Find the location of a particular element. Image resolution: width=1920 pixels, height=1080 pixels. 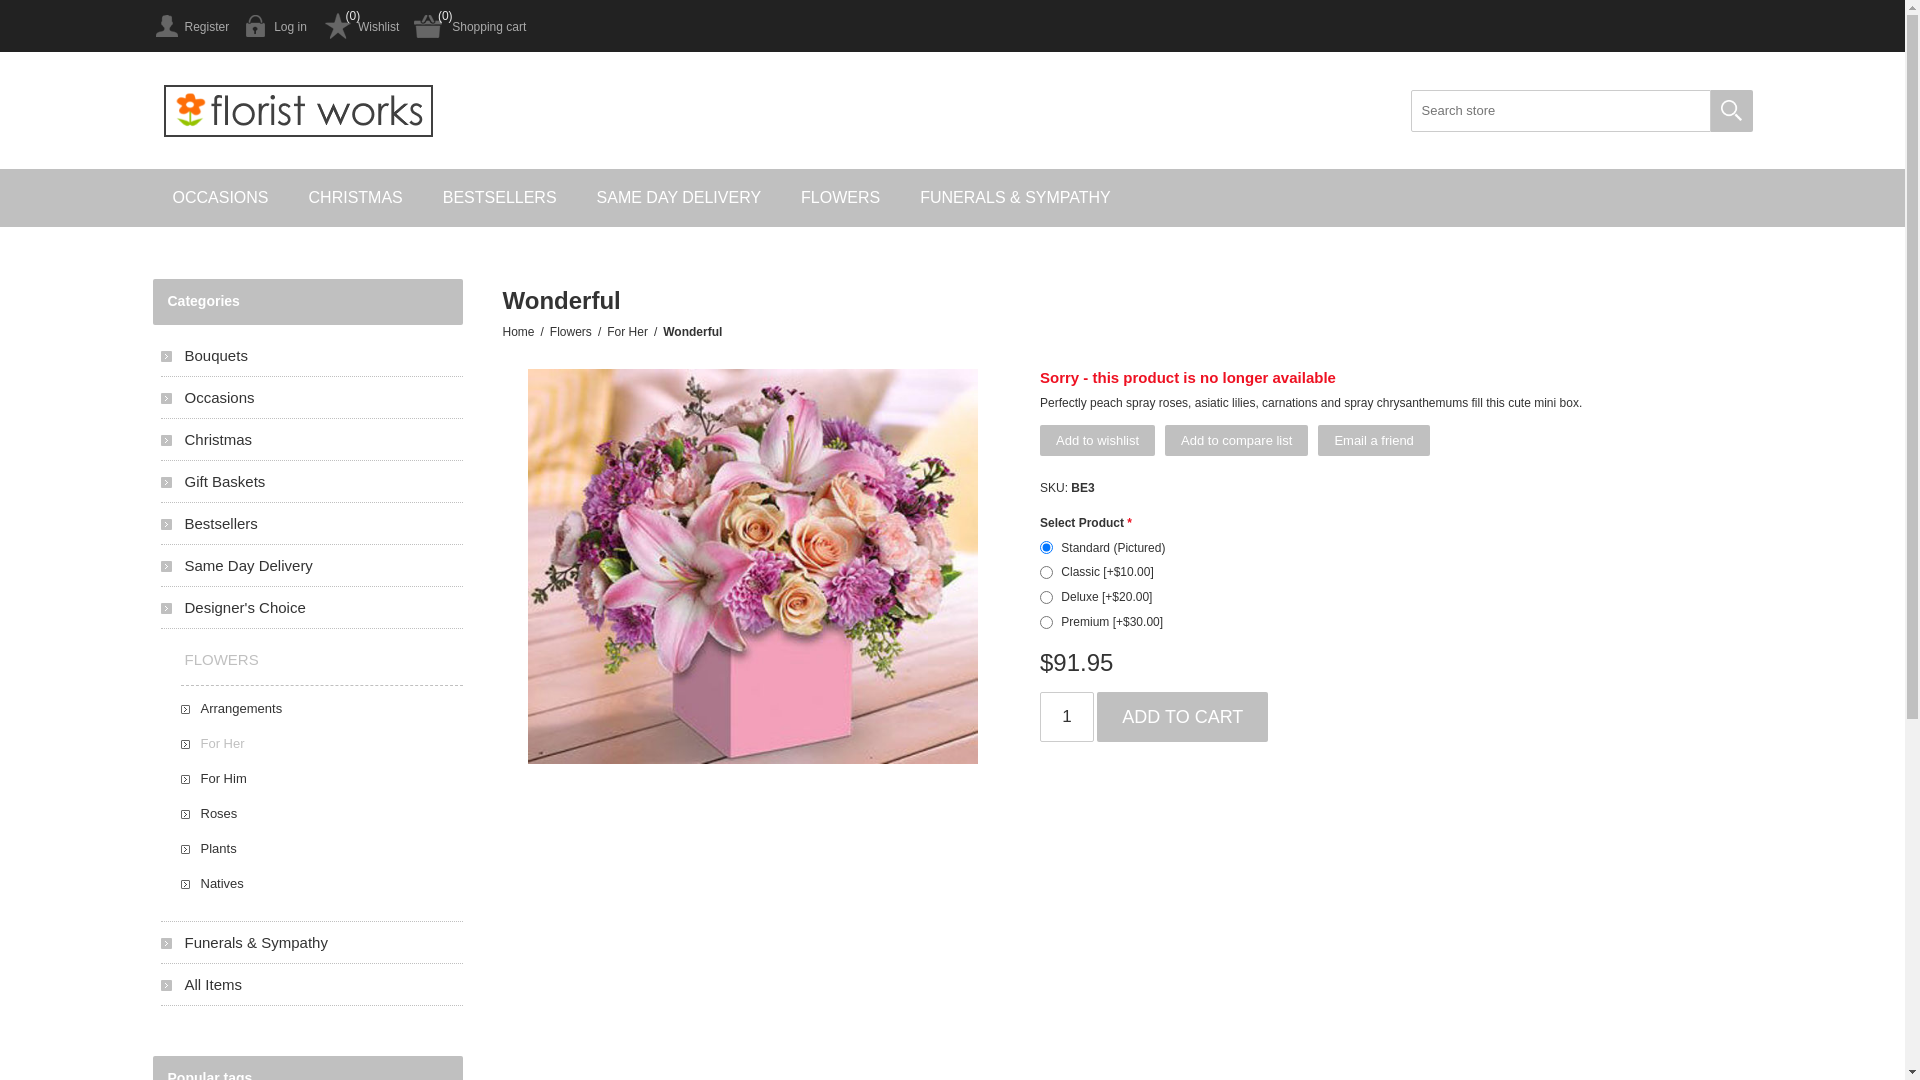

Wishlist is located at coordinates (360, 26).